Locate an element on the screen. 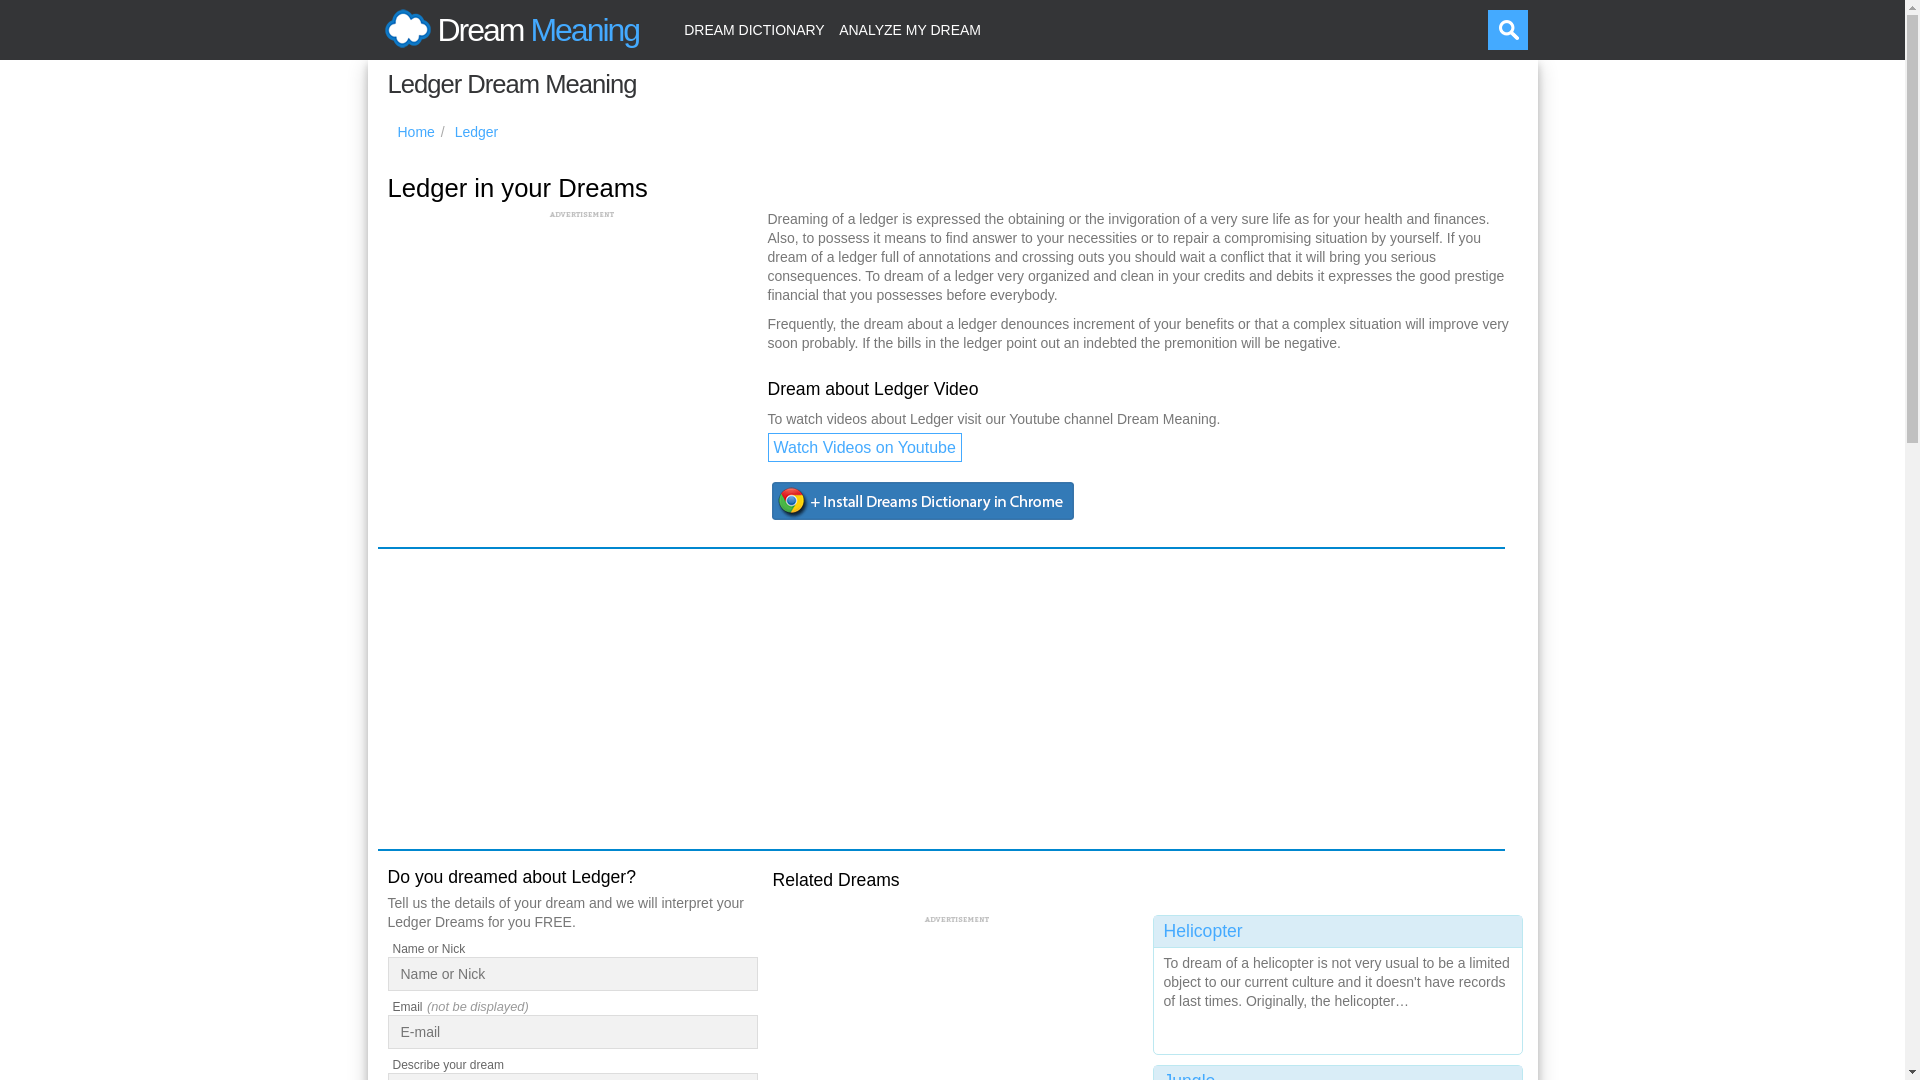 The width and height of the screenshot is (1920, 1080). Dreams Meanings, Symbols and Interpretations is located at coordinates (416, 132).